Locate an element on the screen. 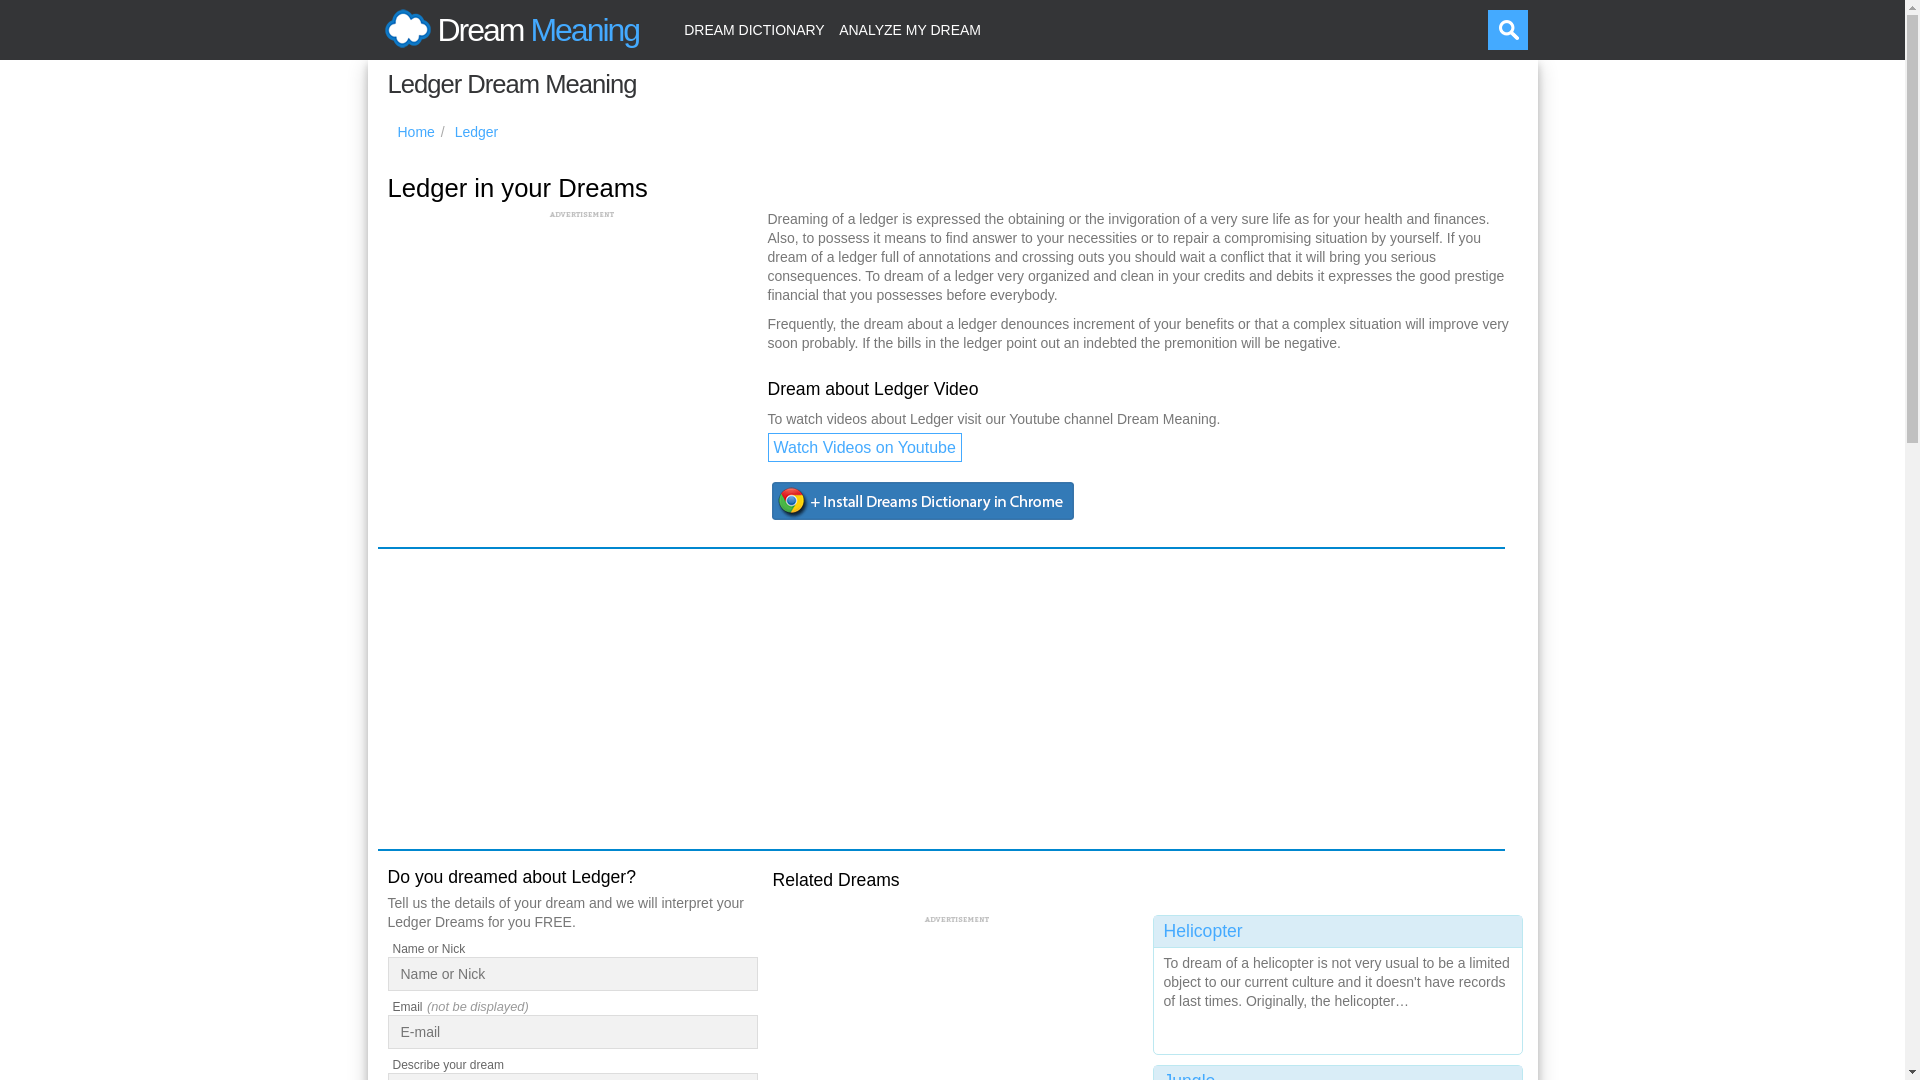 The width and height of the screenshot is (1920, 1080). Dreams Meanings, Symbols and Interpretations is located at coordinates (416, 132).